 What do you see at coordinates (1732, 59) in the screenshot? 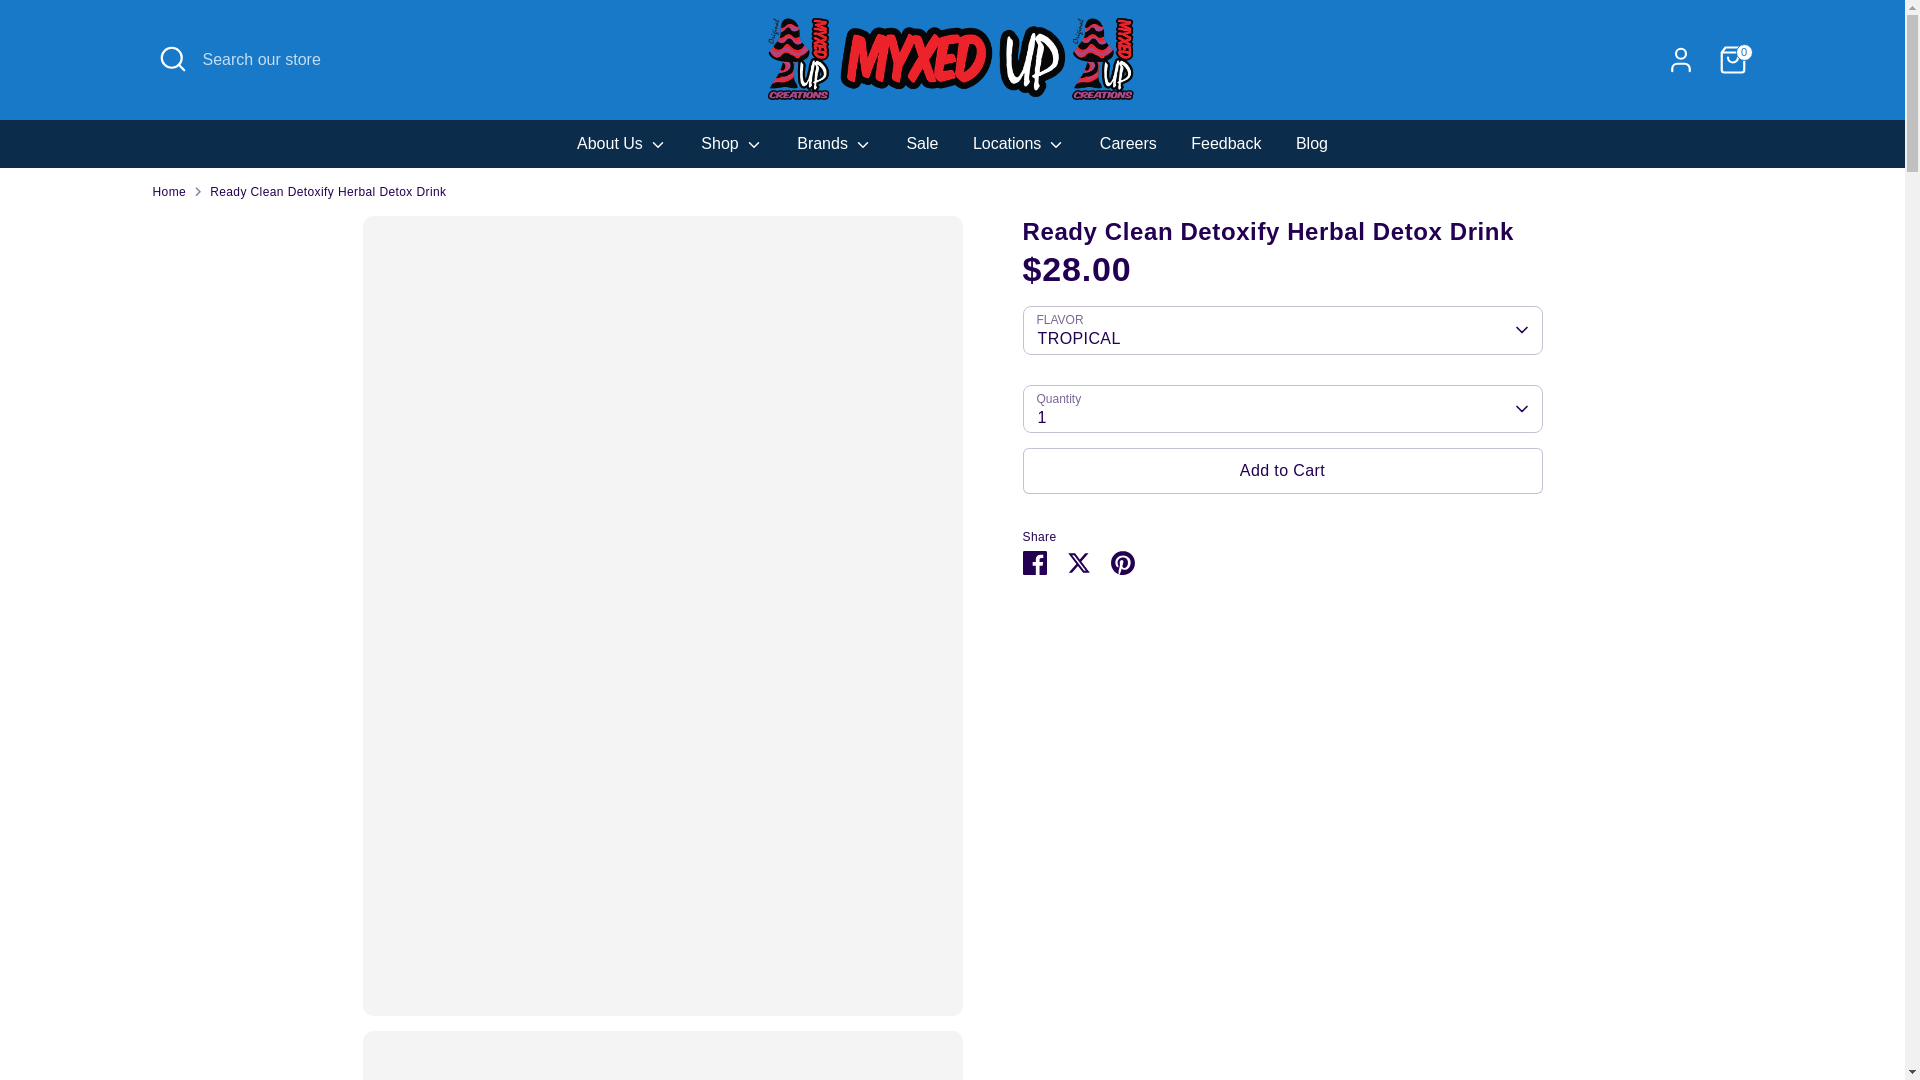
I see `0` at bounding box center [1732, 59].